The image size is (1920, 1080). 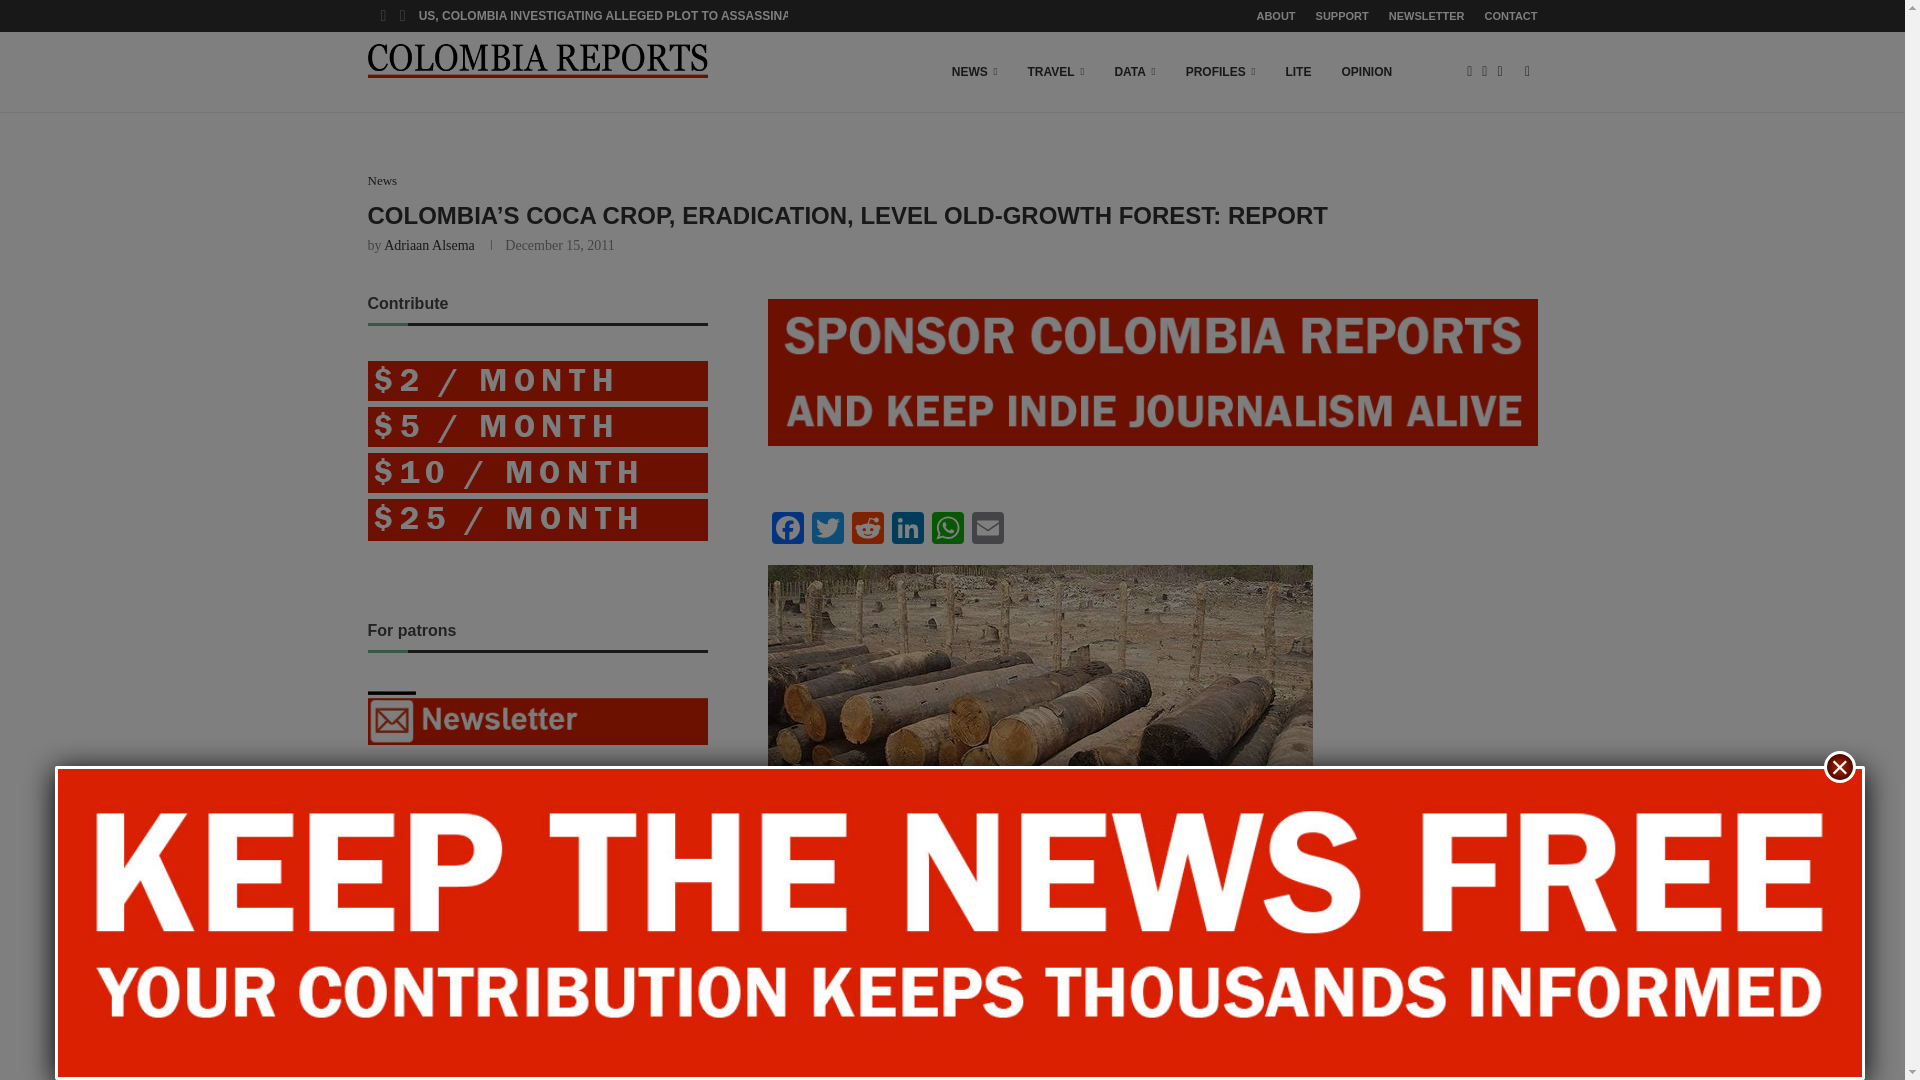 I want to click on WhatsApp, so click(x=947, y=530).